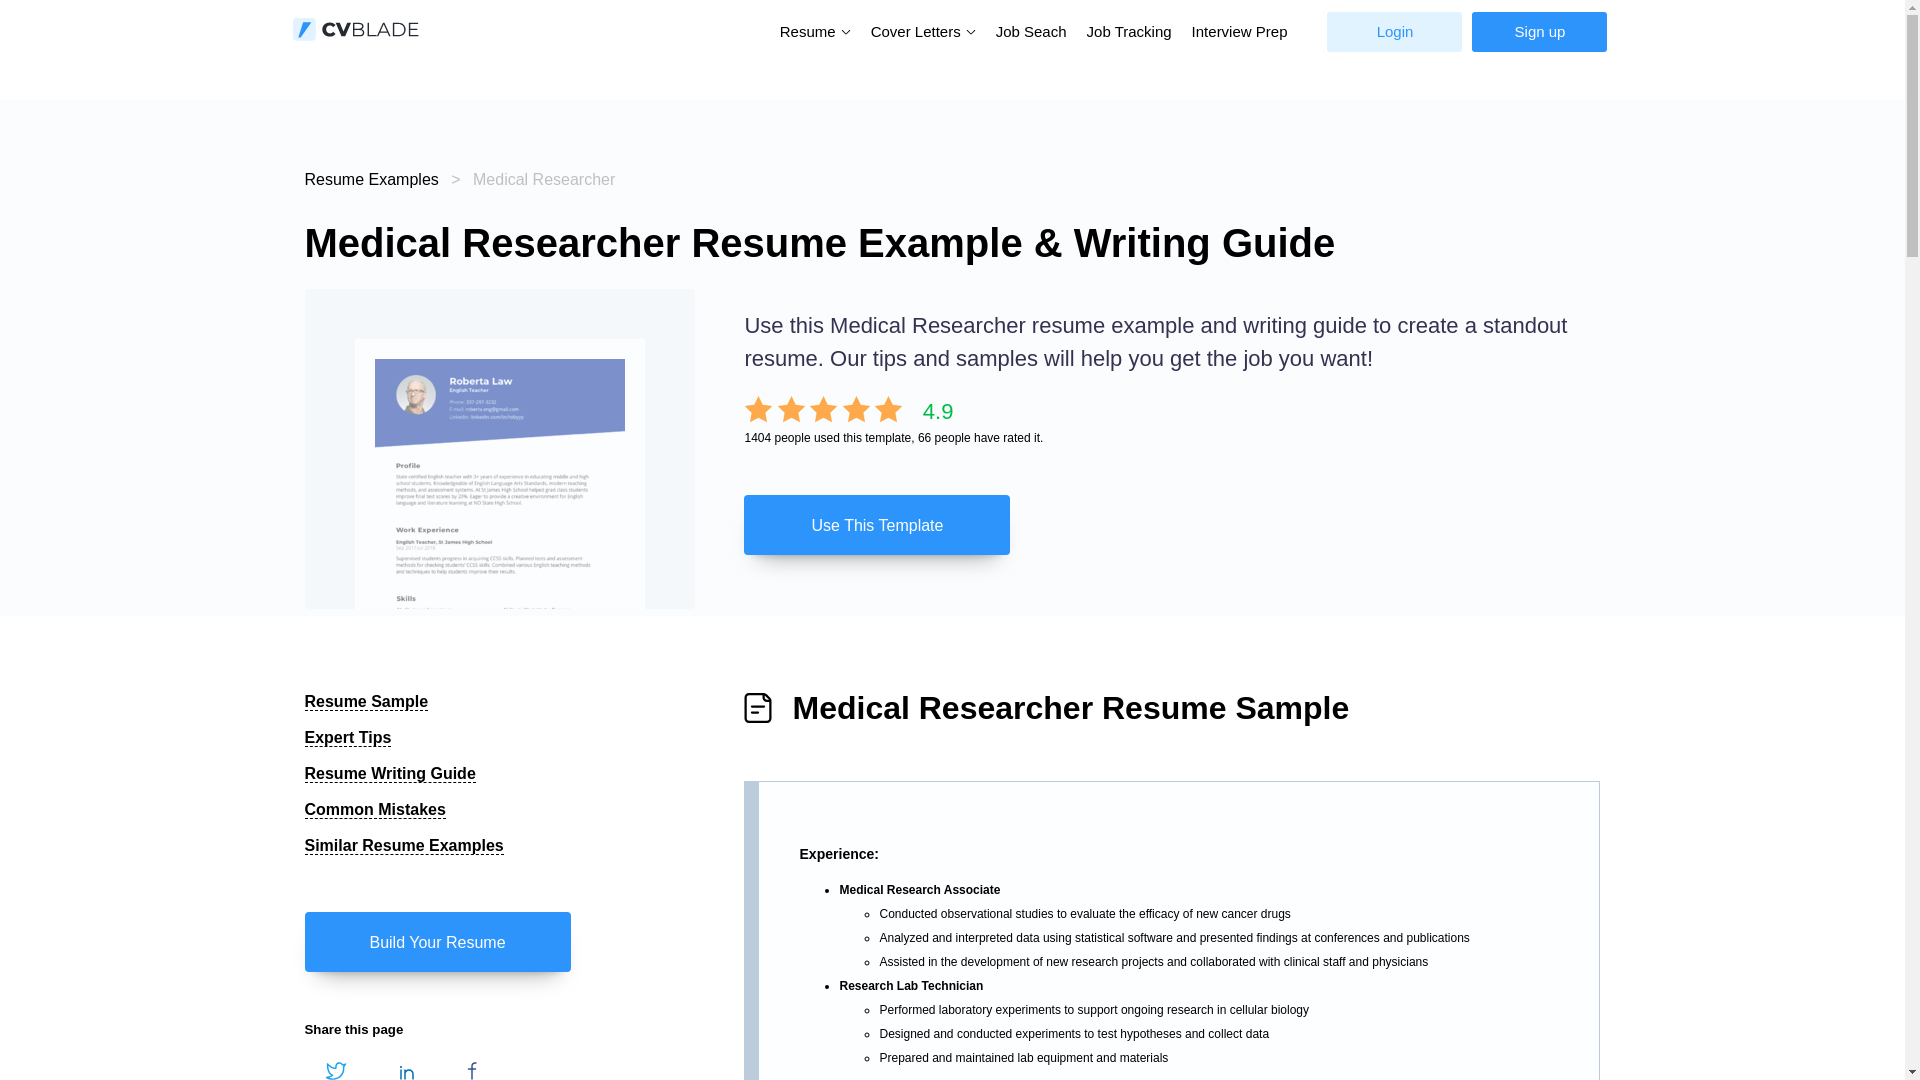  Describe the element at coordinates (918, 30) in the screenshot. I see `Cover Letters` at that location.